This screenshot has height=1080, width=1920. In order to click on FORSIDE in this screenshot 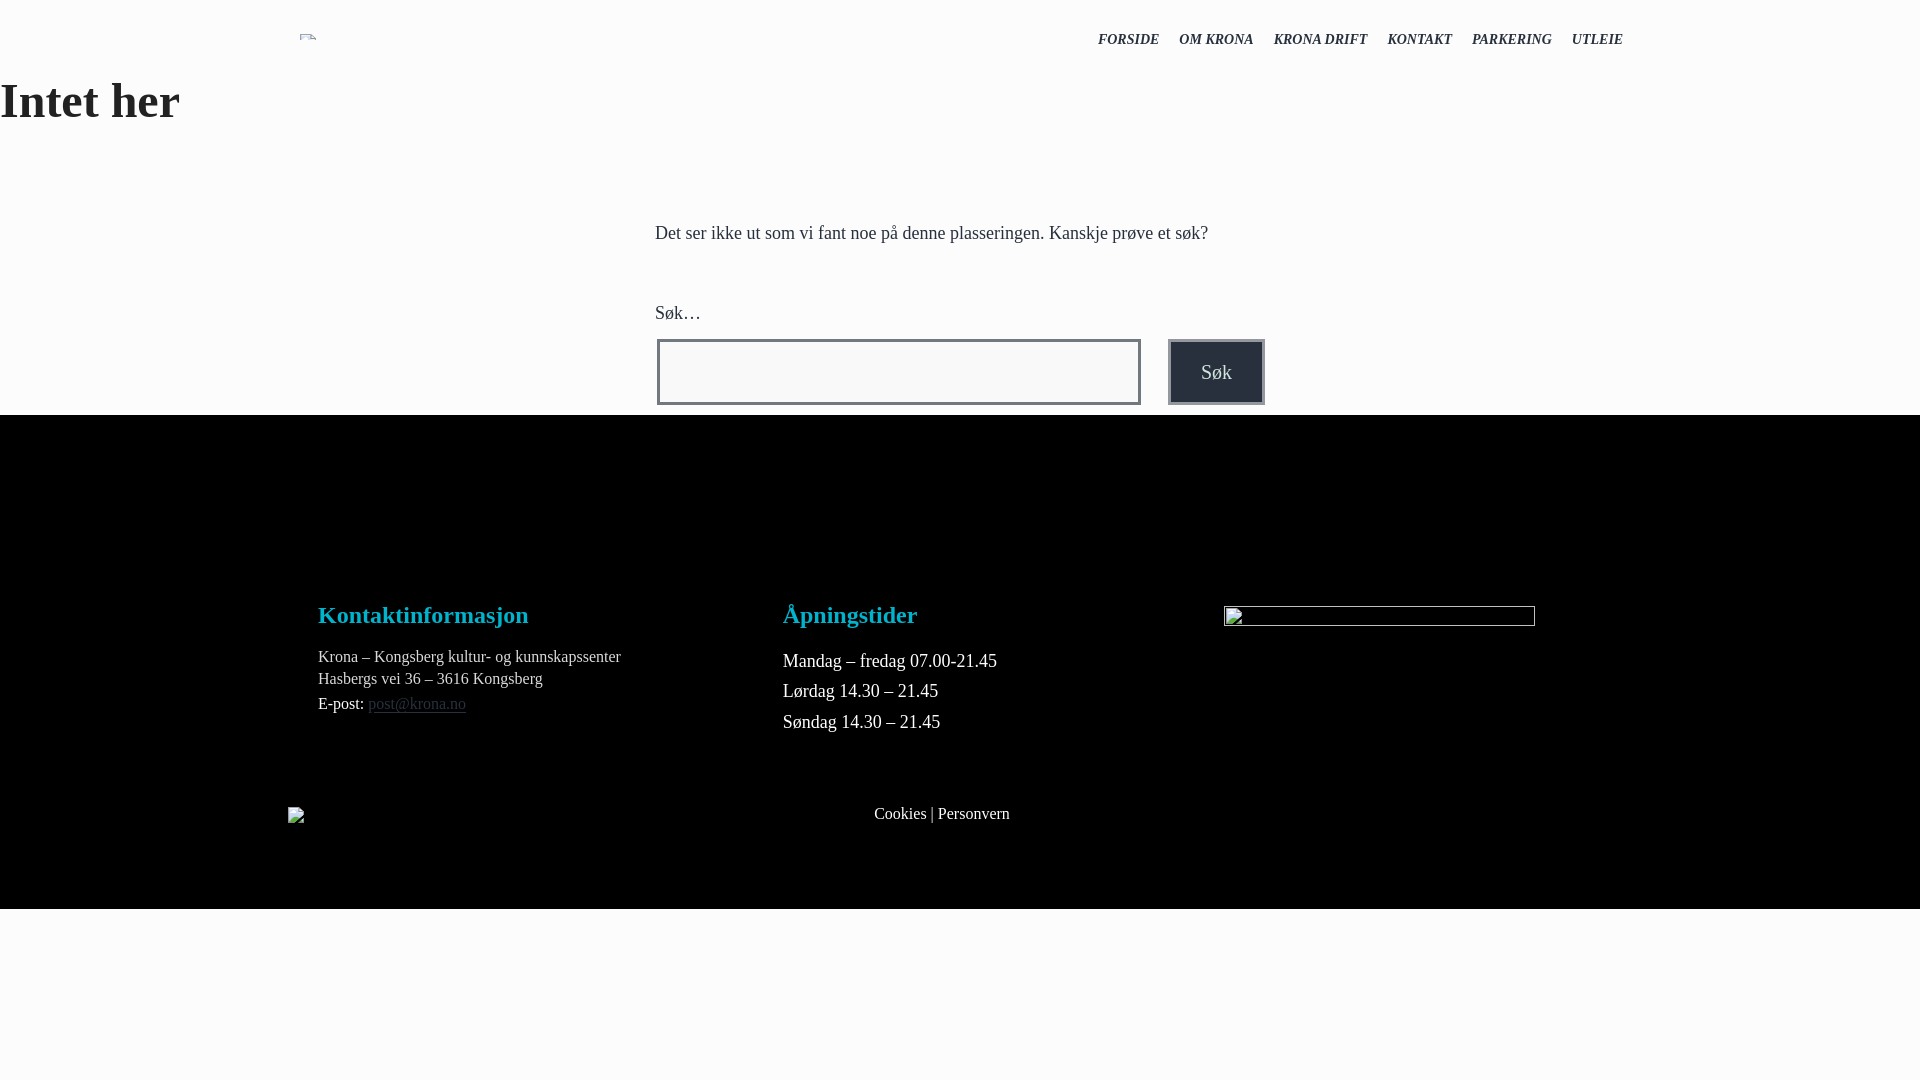, I will do `click(1128, 40)`.